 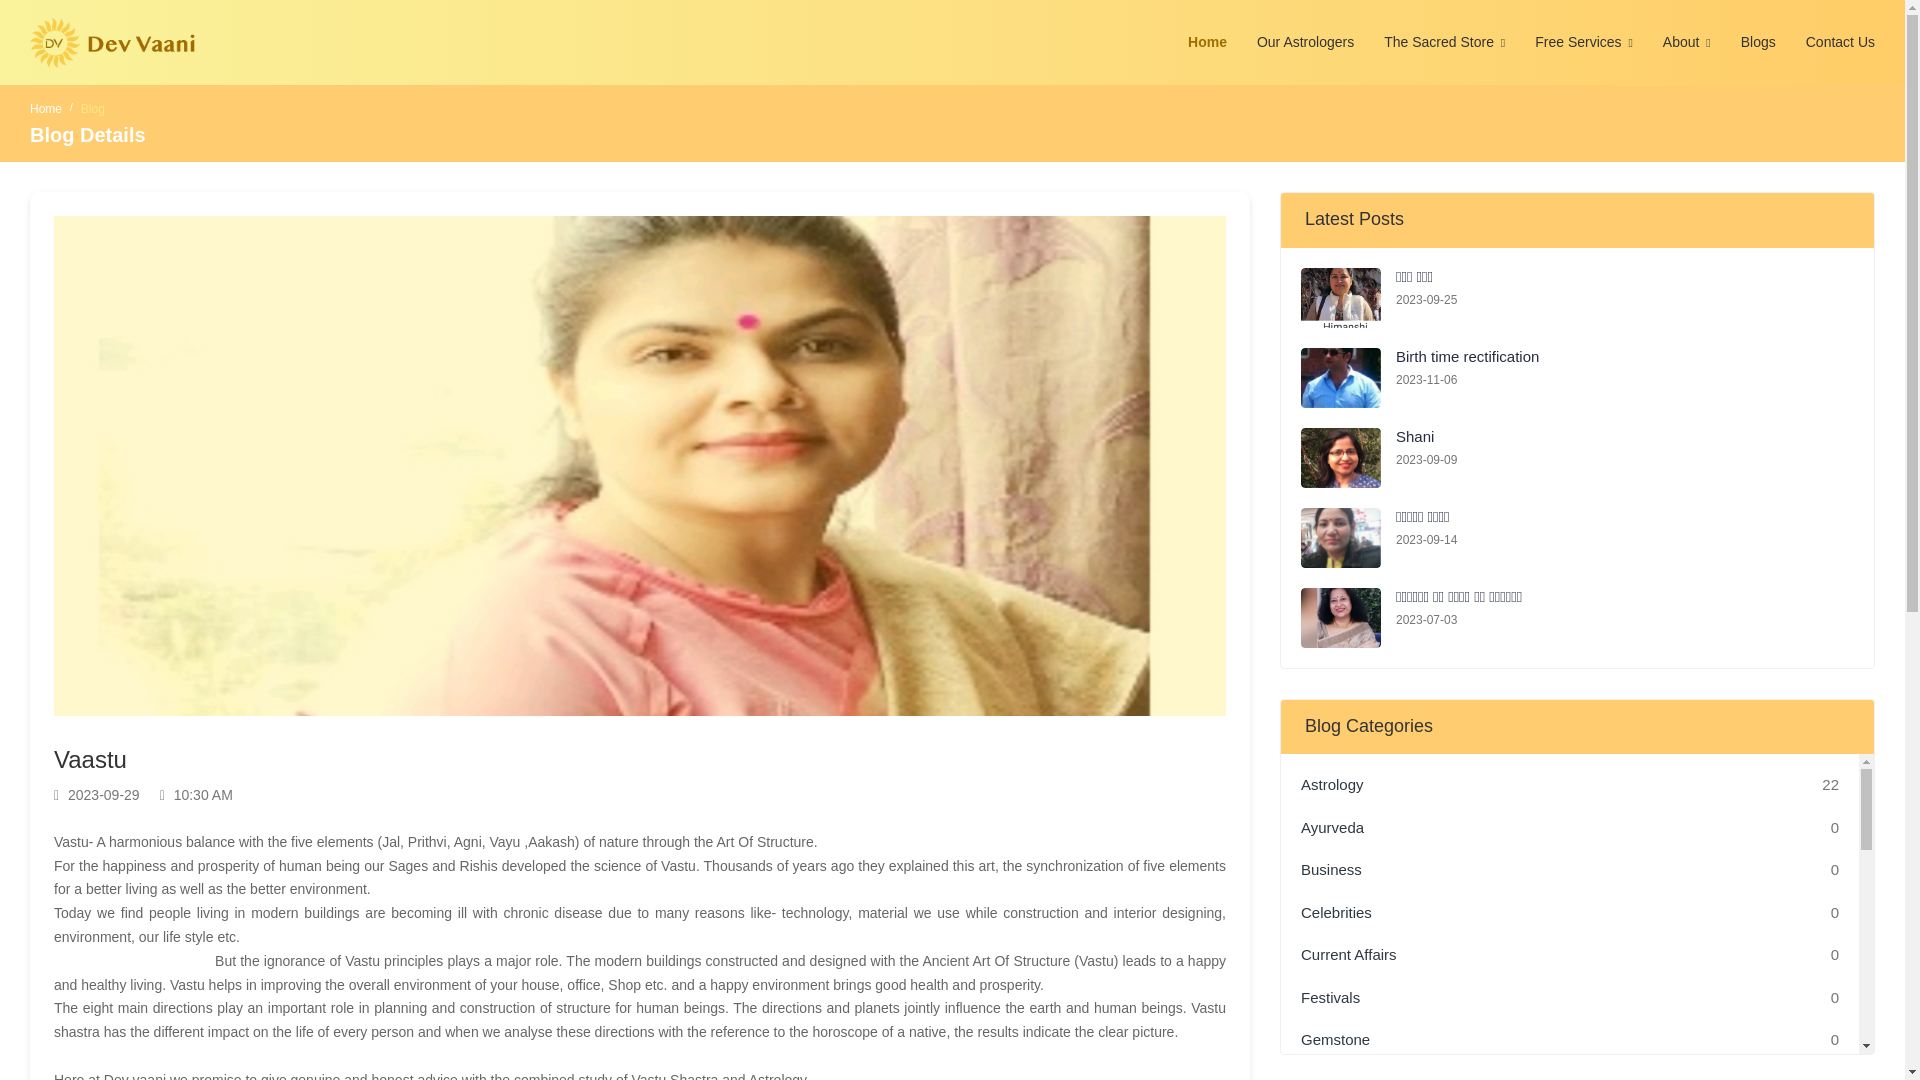 What do you see at coordinates (1305, 42) in the screenshot?
I see `Our Astrologers` at bounding box center [1305, 42].